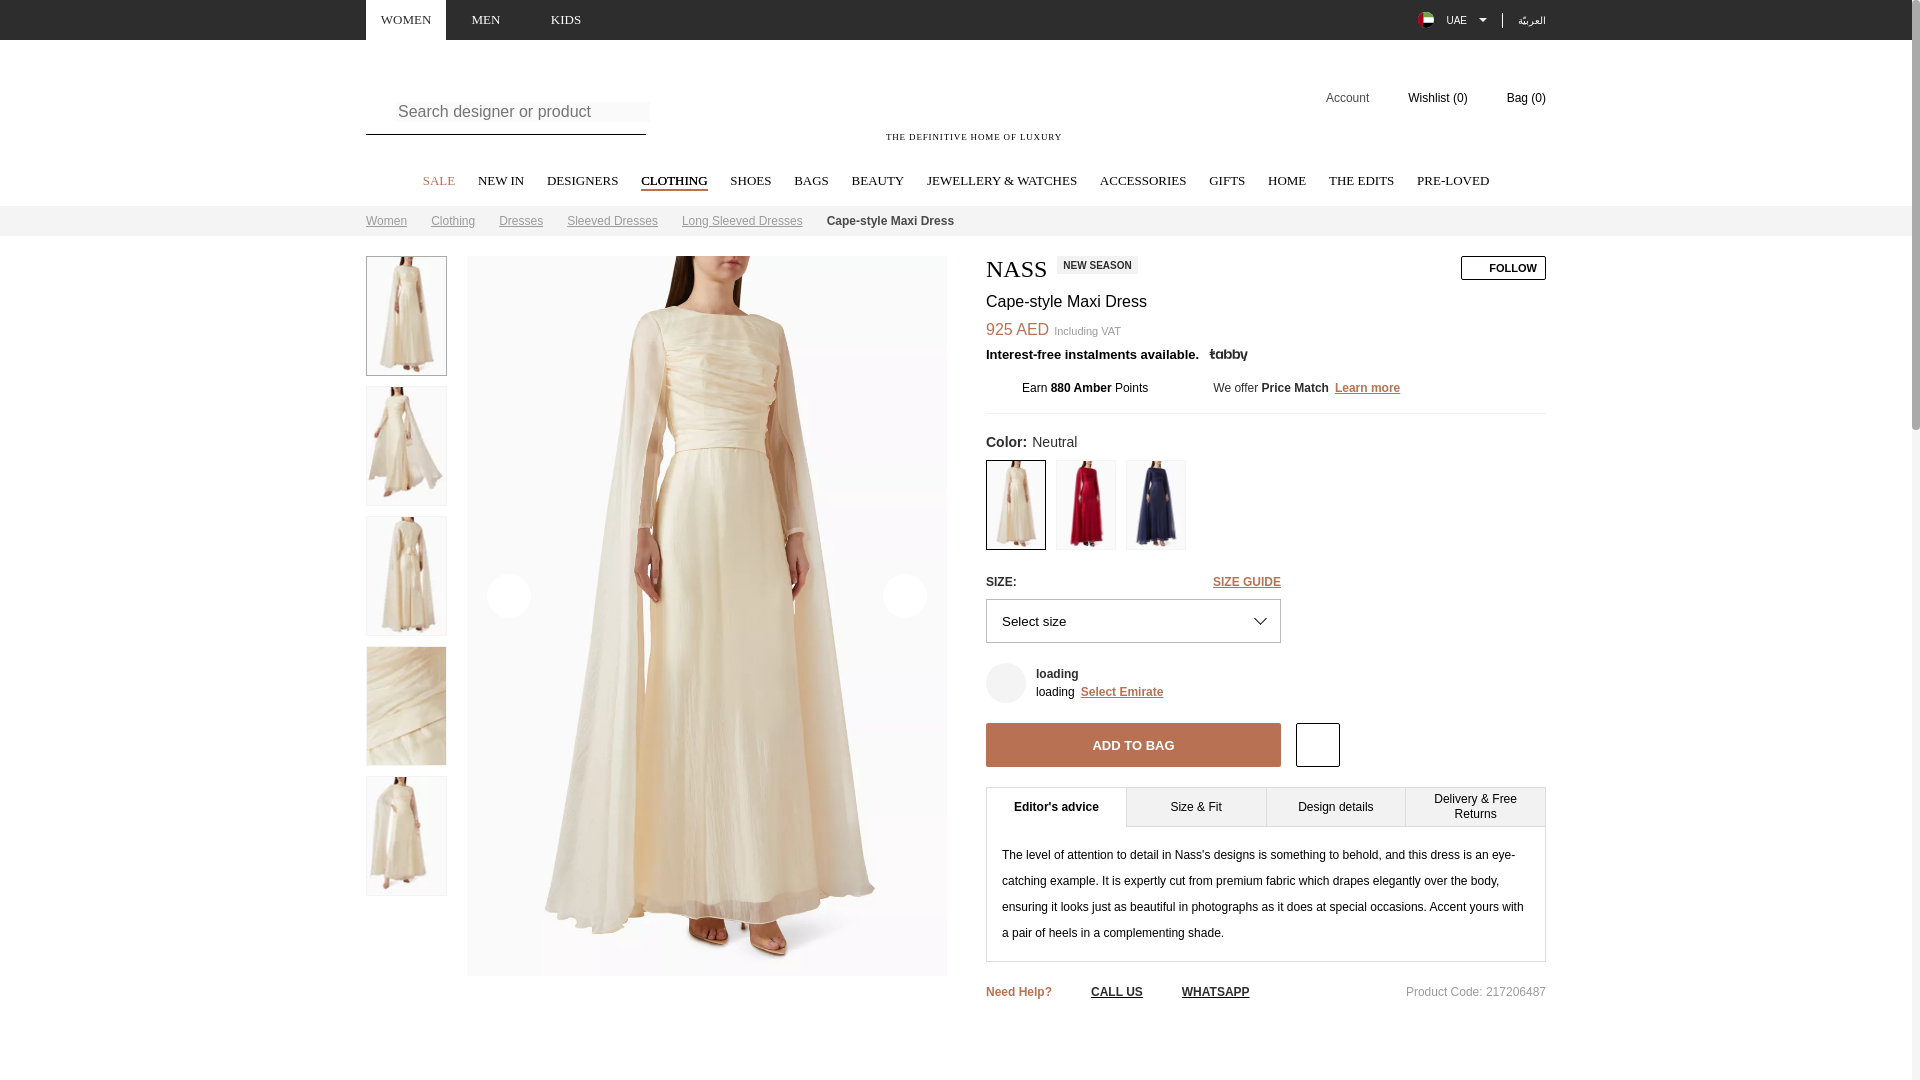 The width and height of the screenshot is (1920, 1080). What do you see at coordinates (1143, 182) in the screenshot?
I see `ACCESSORIES` at bounding box center [1143, 182].